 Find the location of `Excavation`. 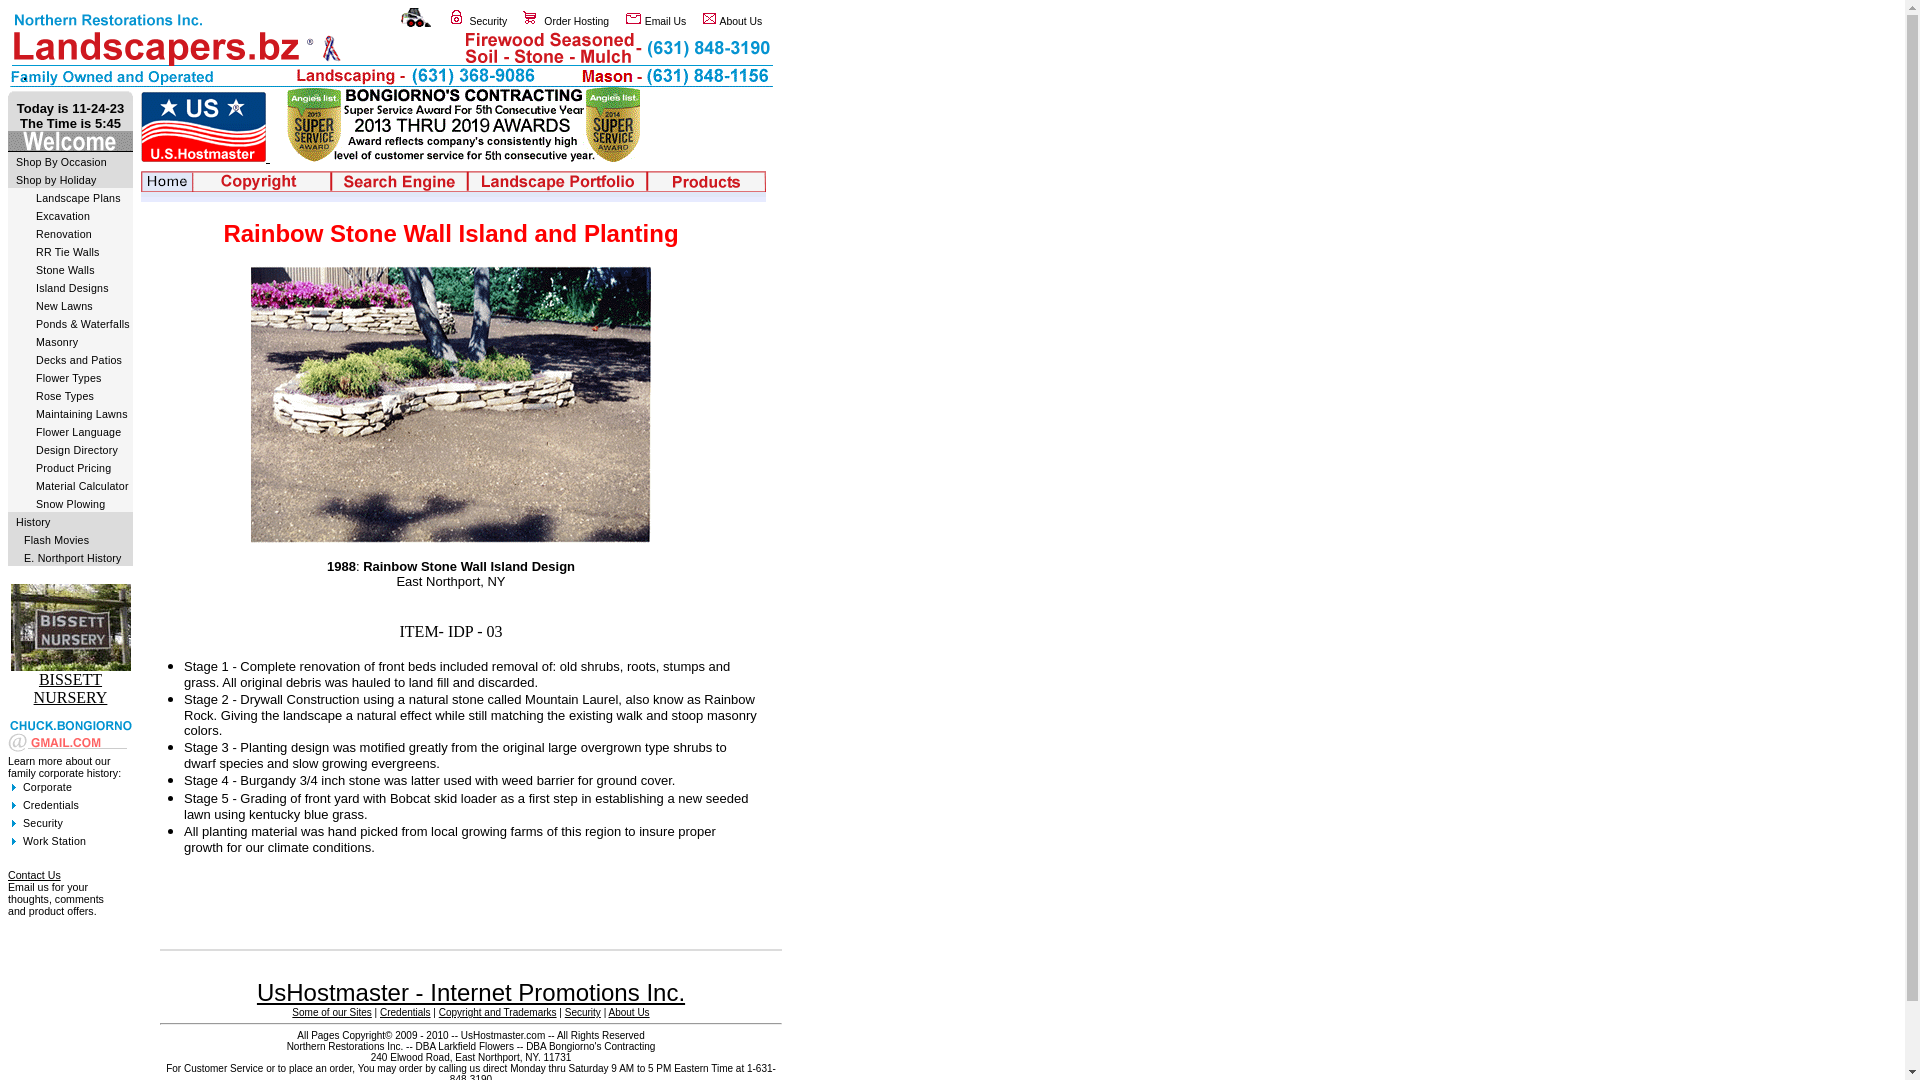

Excavation is located at coordinates (63, 216).